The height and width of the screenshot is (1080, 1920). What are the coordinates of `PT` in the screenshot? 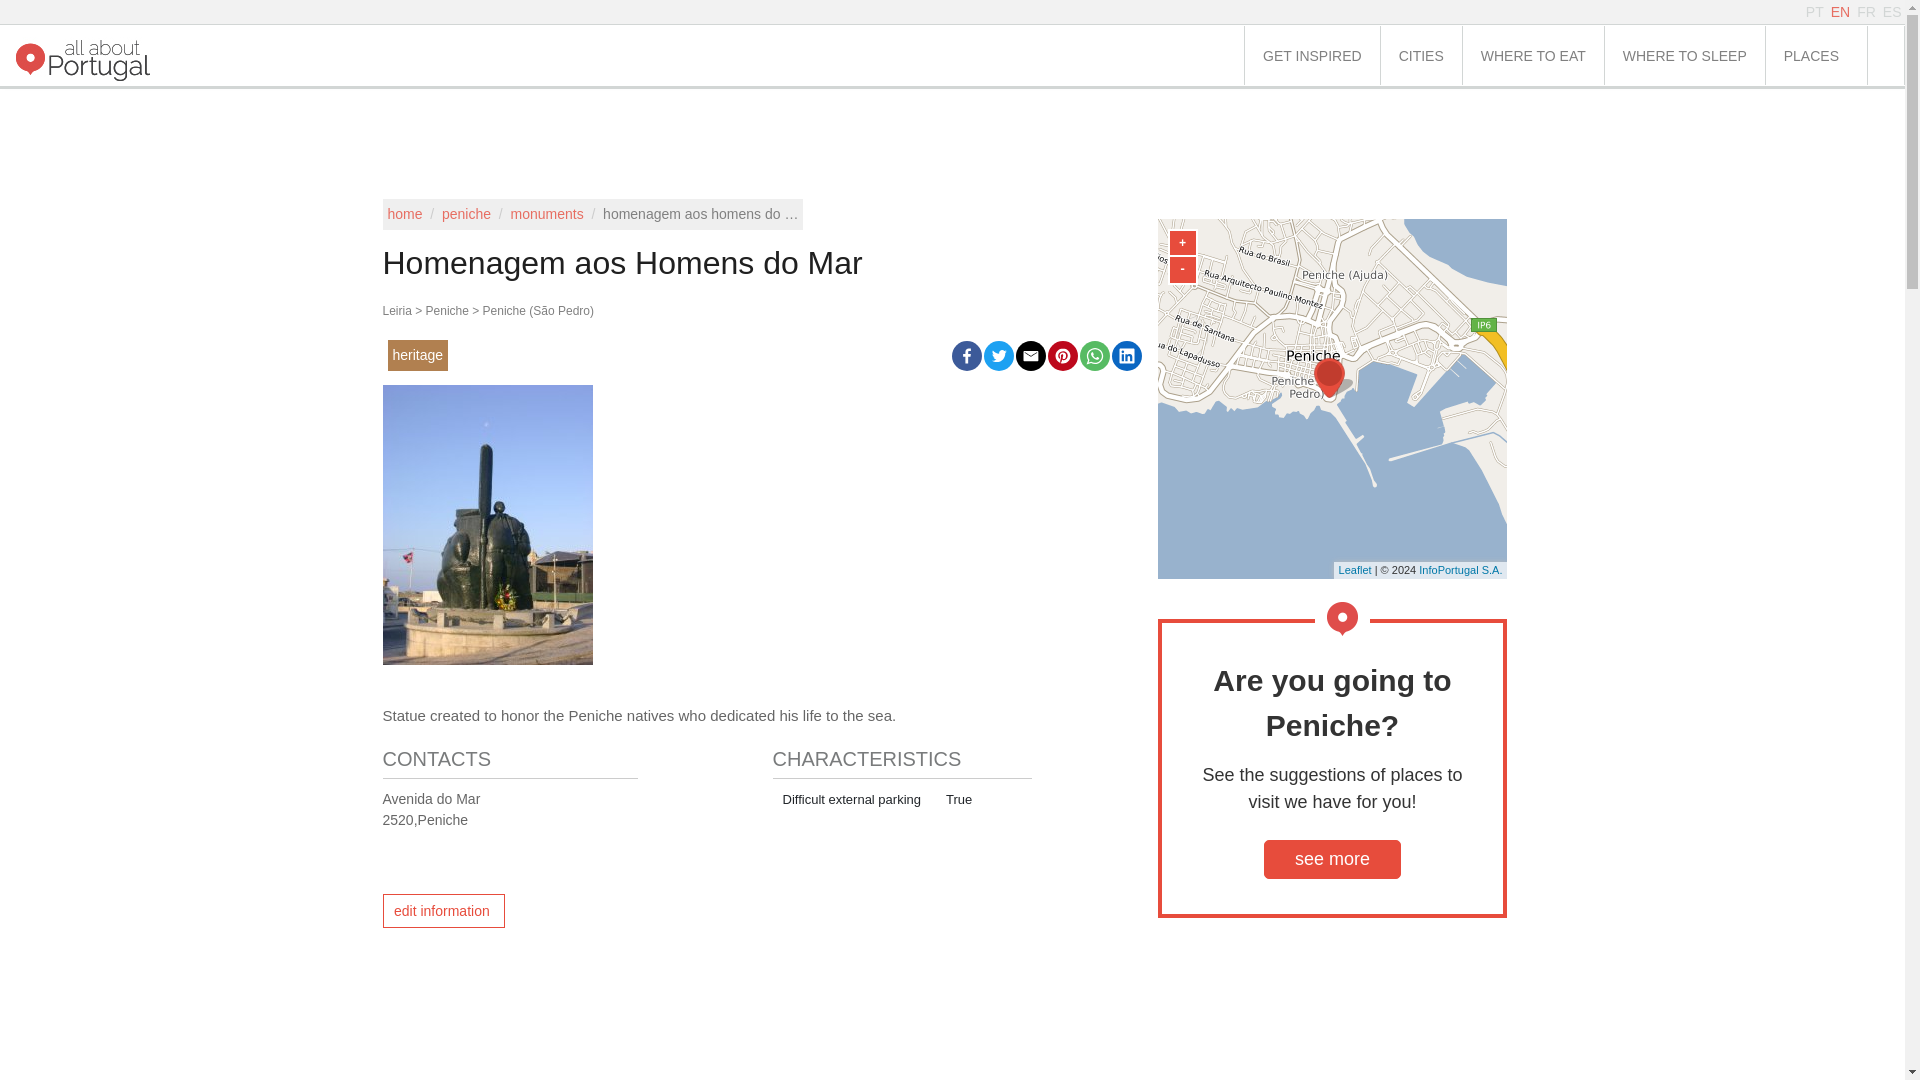 It's located at (1815, 12).